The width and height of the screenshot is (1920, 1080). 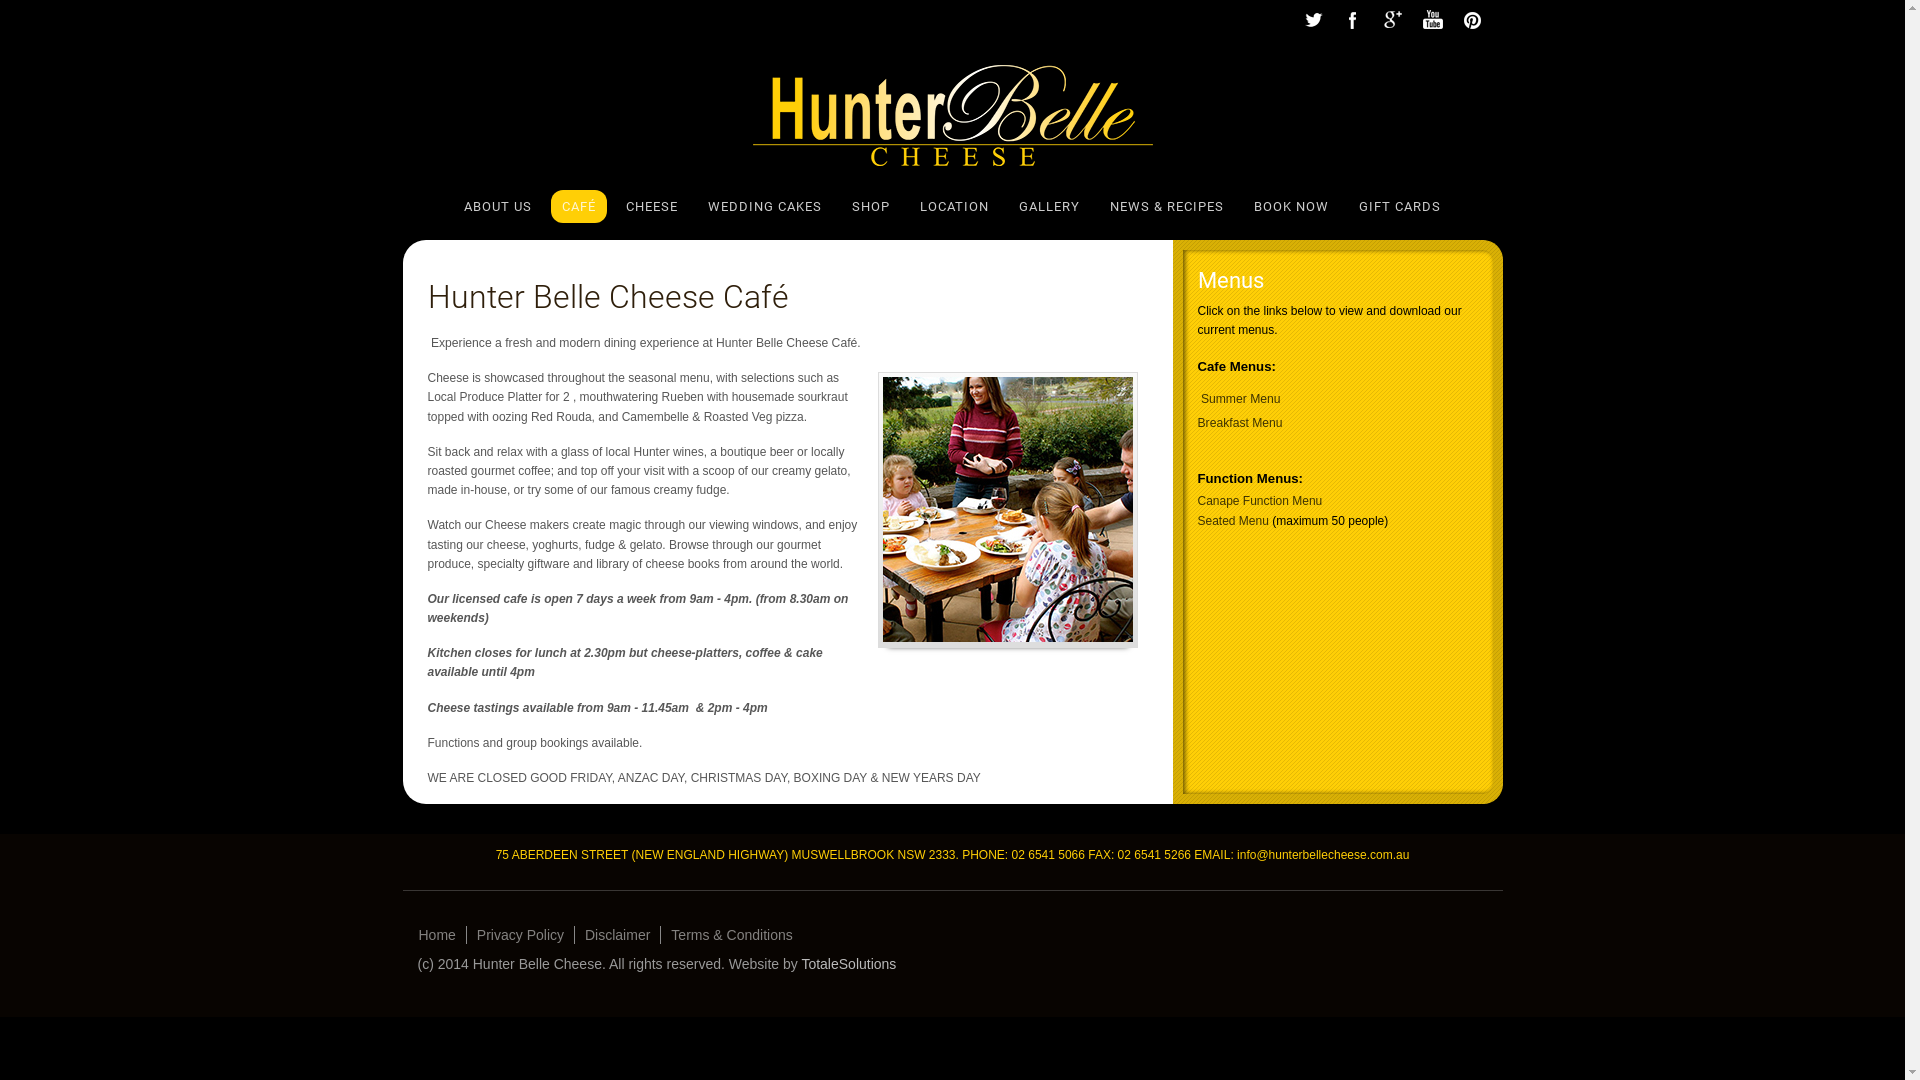 I want to click on  Summer Menu, so click(x=1240, y=399).